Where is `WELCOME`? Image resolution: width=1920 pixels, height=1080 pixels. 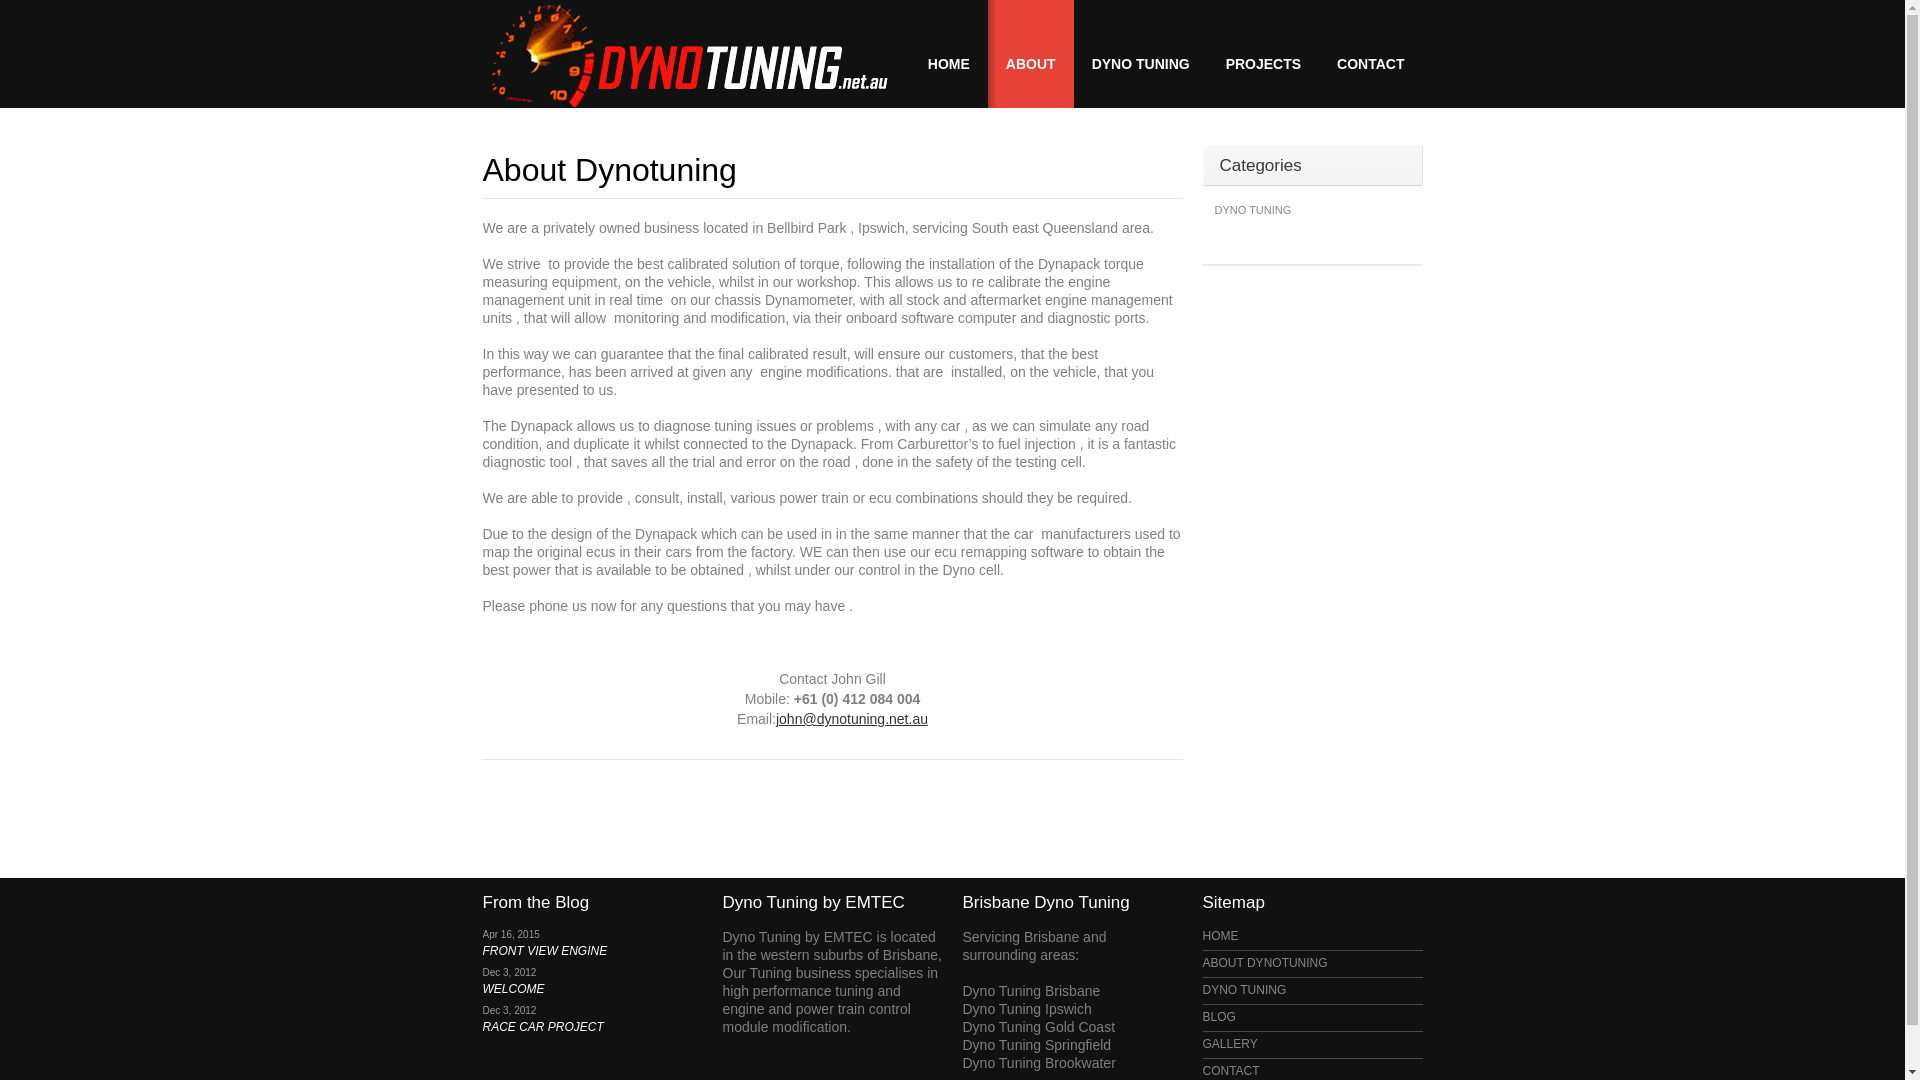 WELCOME is located at coordinates (513, 989).